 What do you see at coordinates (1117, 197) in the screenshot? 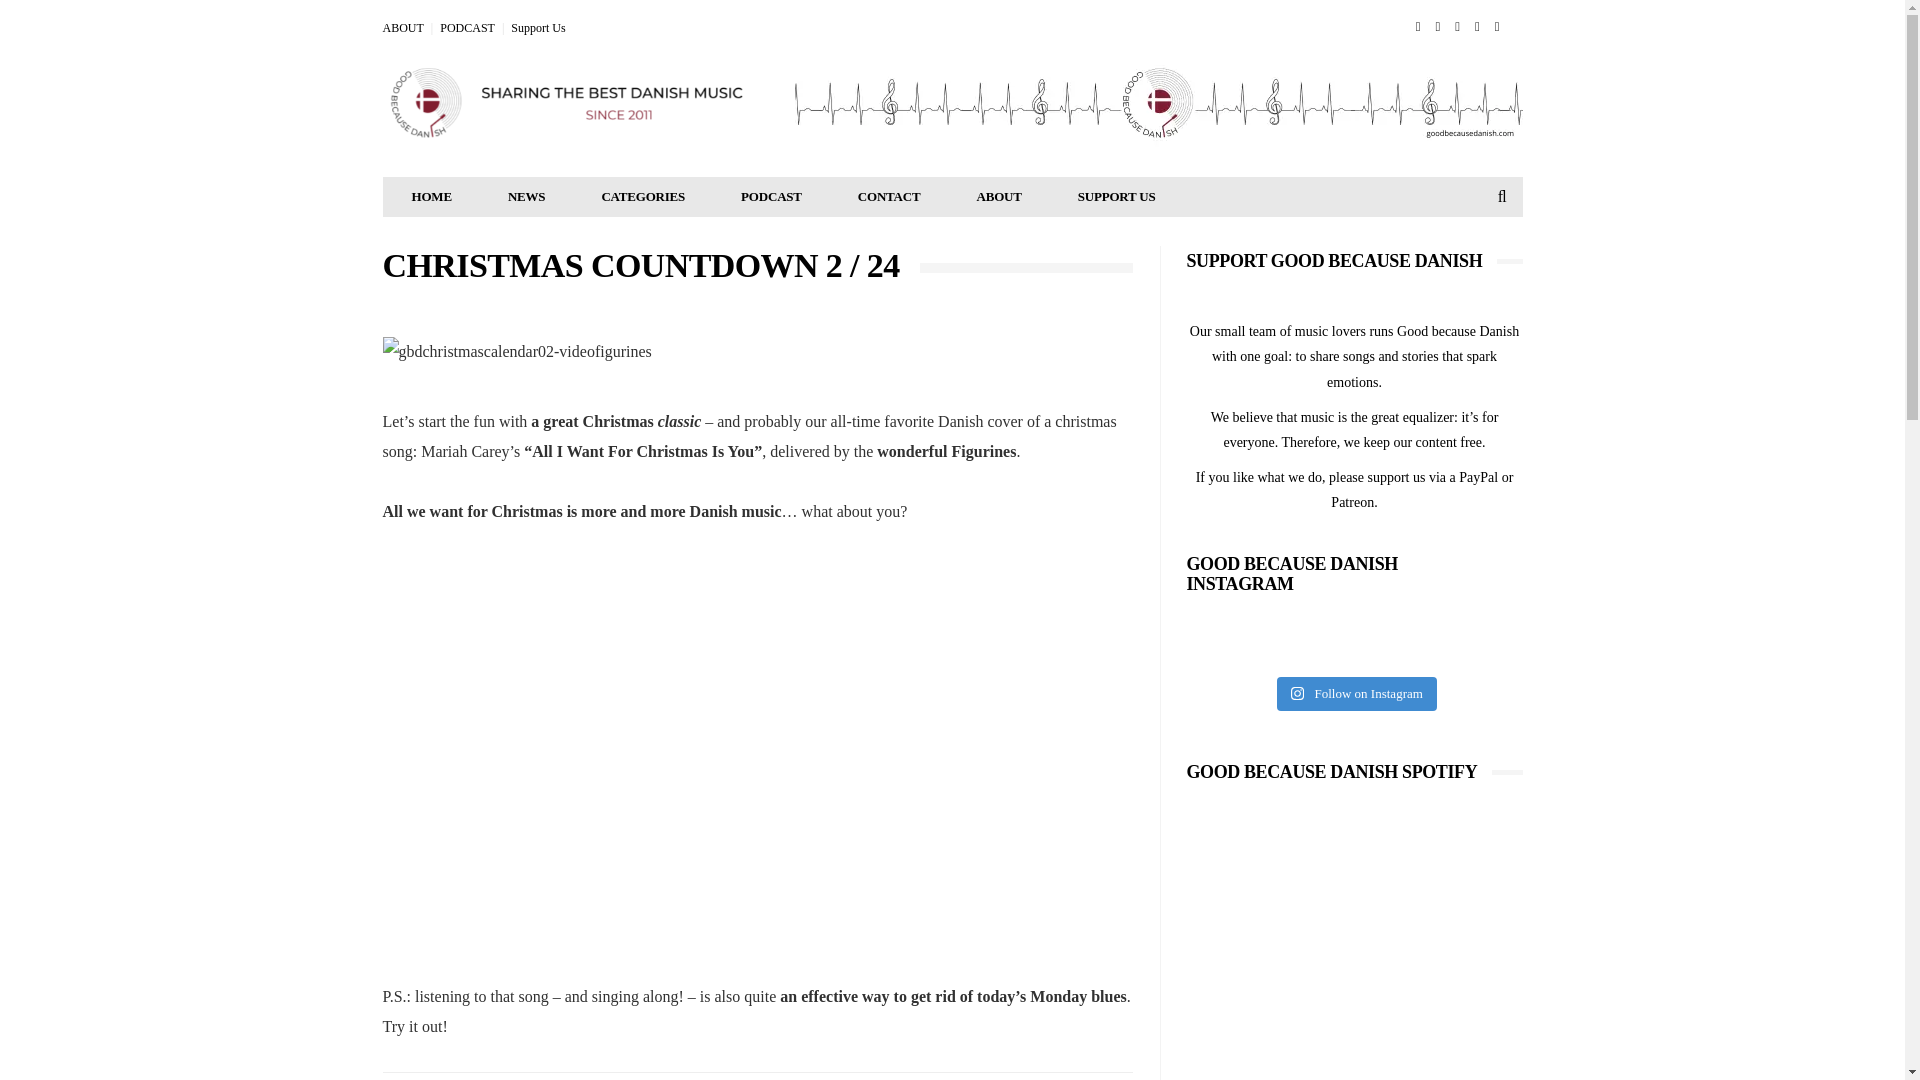
I see `SUPPORT US` at bounding box center [1117, 197].